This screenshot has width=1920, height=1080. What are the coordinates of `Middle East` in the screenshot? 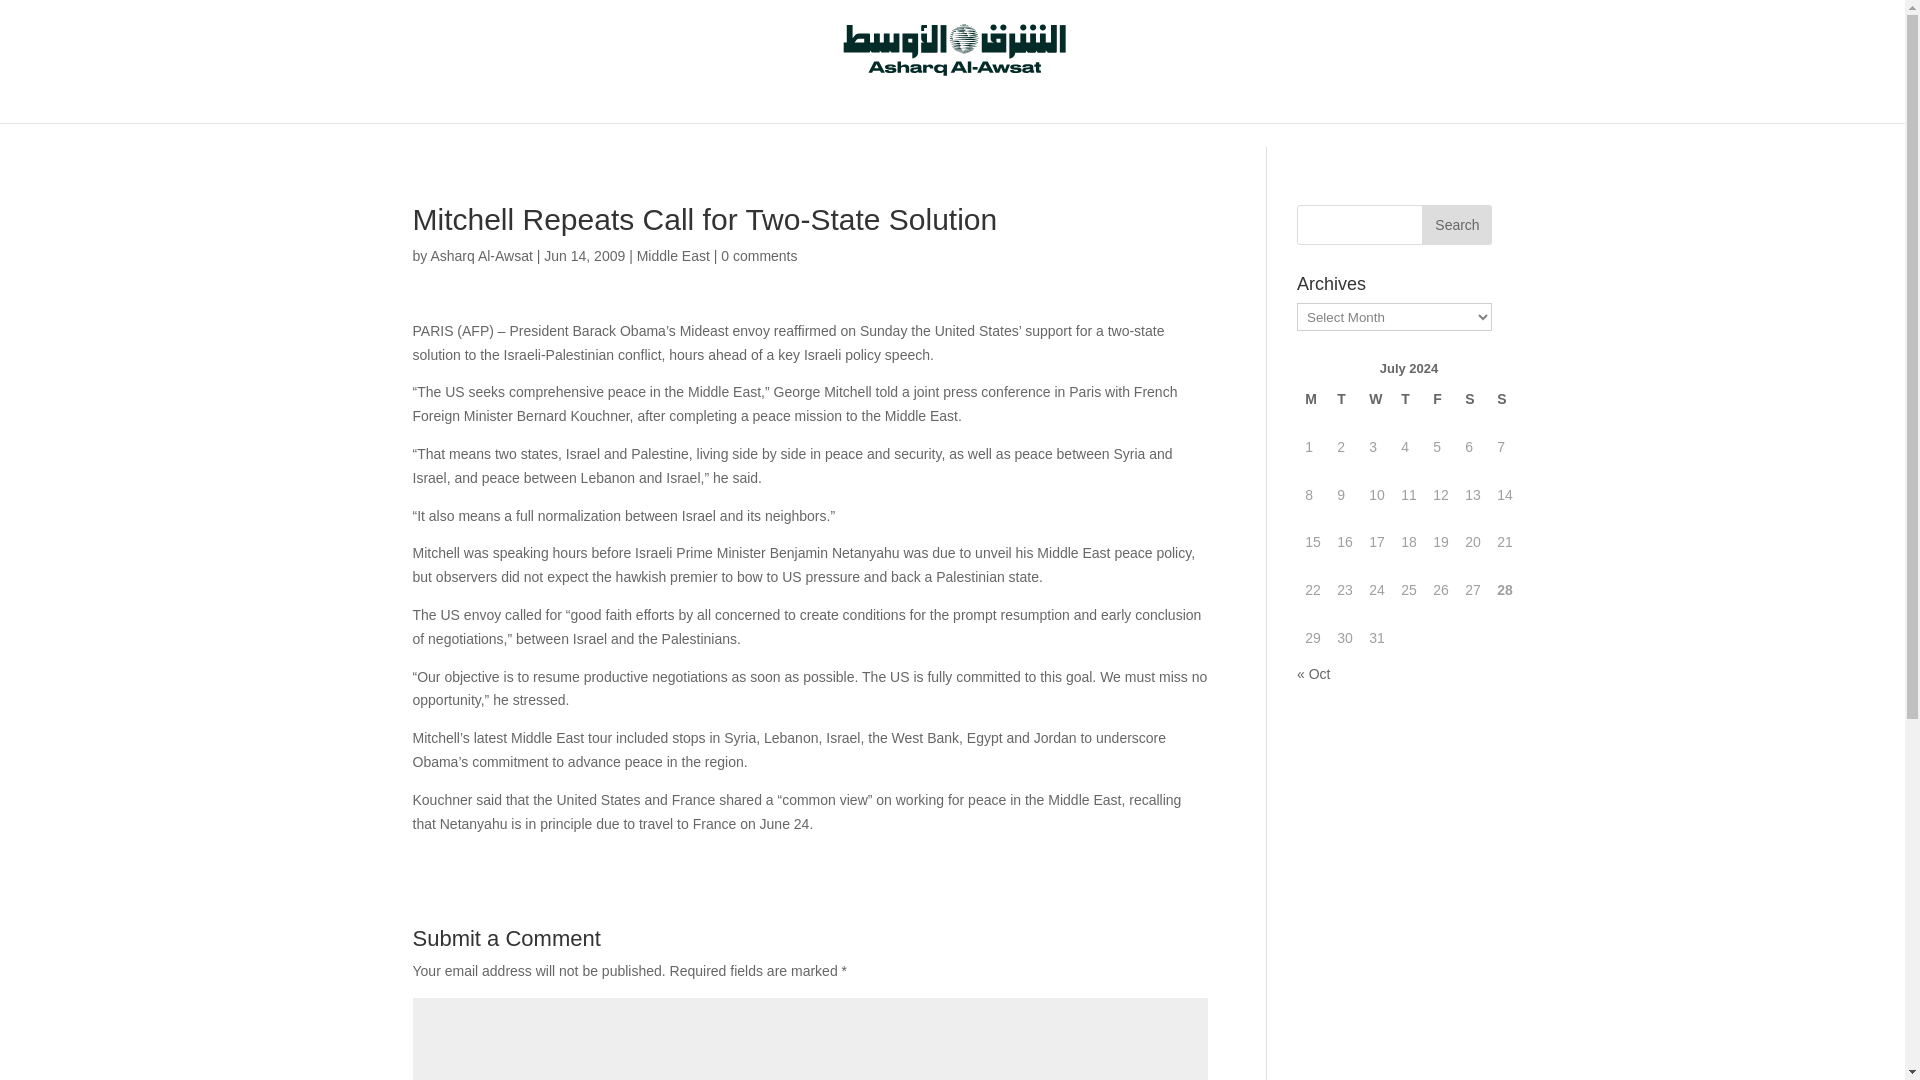 It's located at (674, 256).